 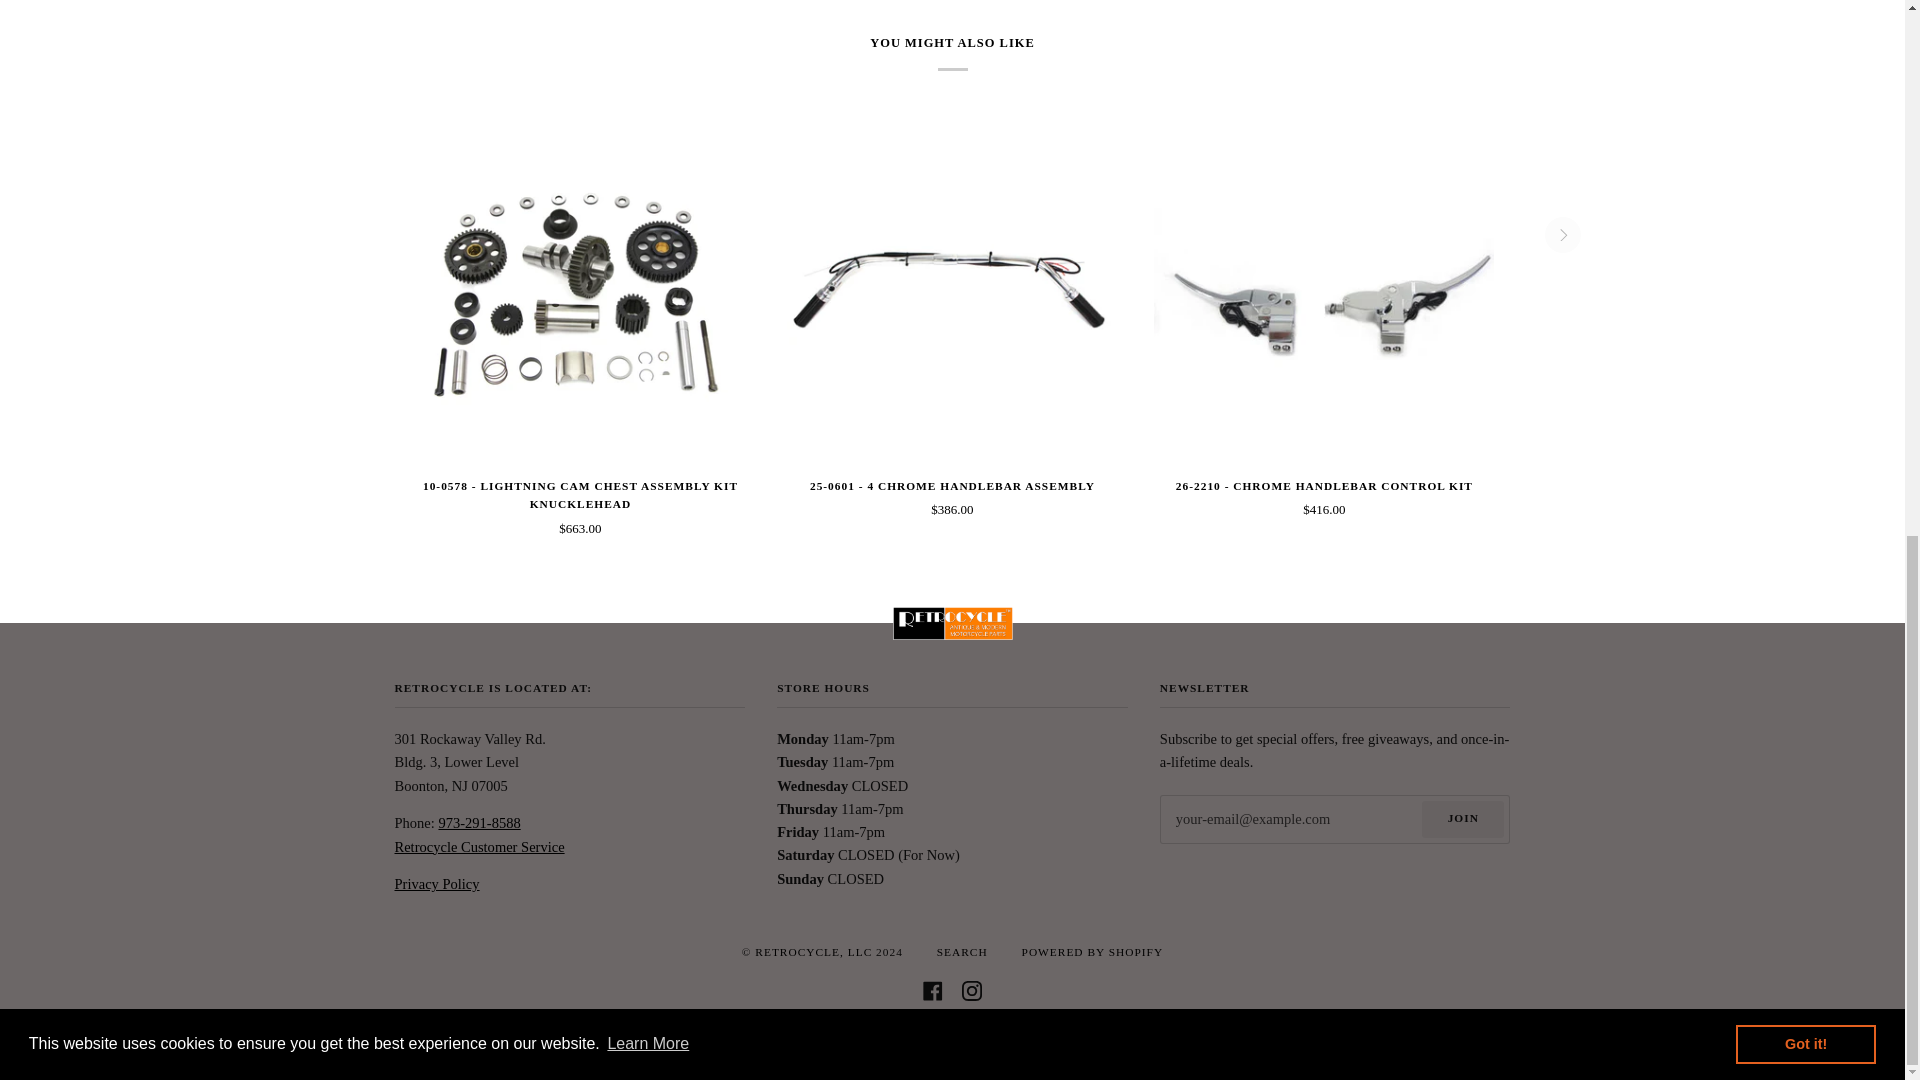 What do you see at coordinates (980, 1038) in the screenshot?
I see `MASTERCARD` at bounding box center [980, 1038].